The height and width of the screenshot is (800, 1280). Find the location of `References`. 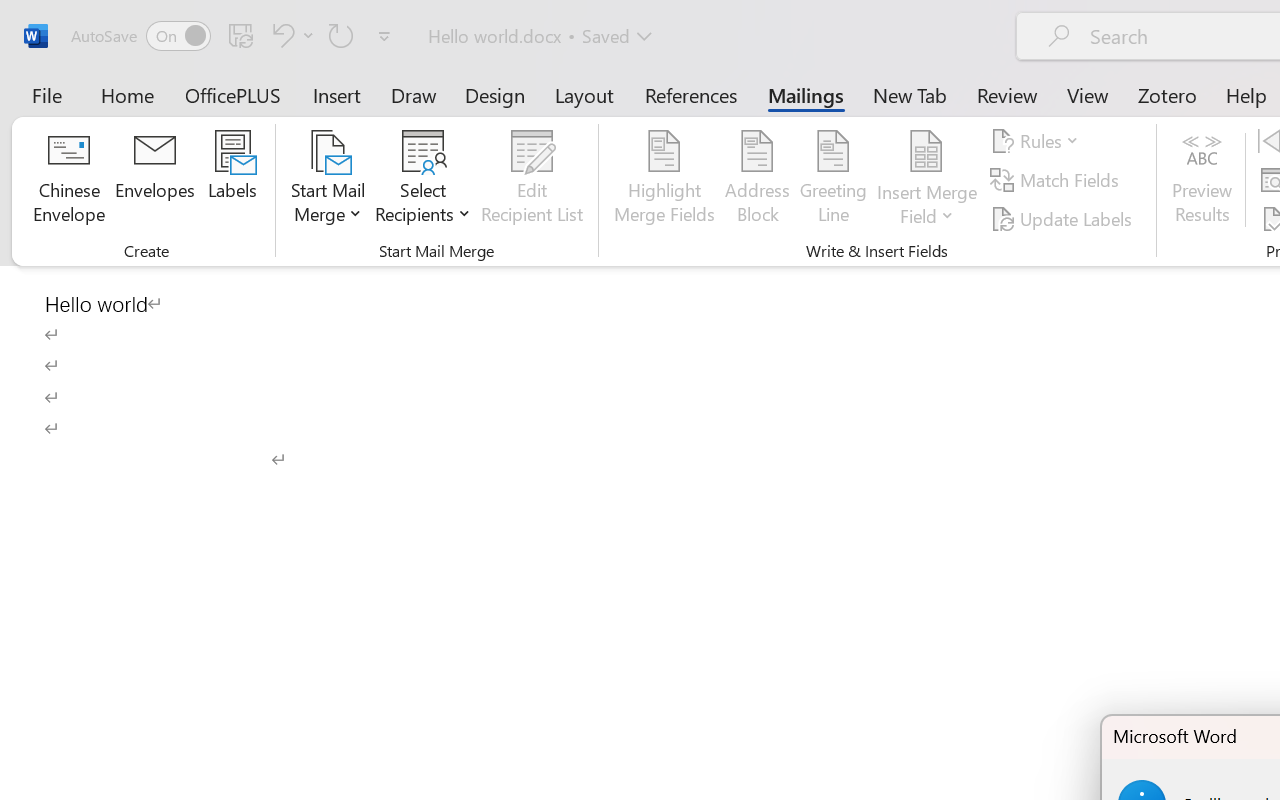

References is located at coordinates (690, 94).